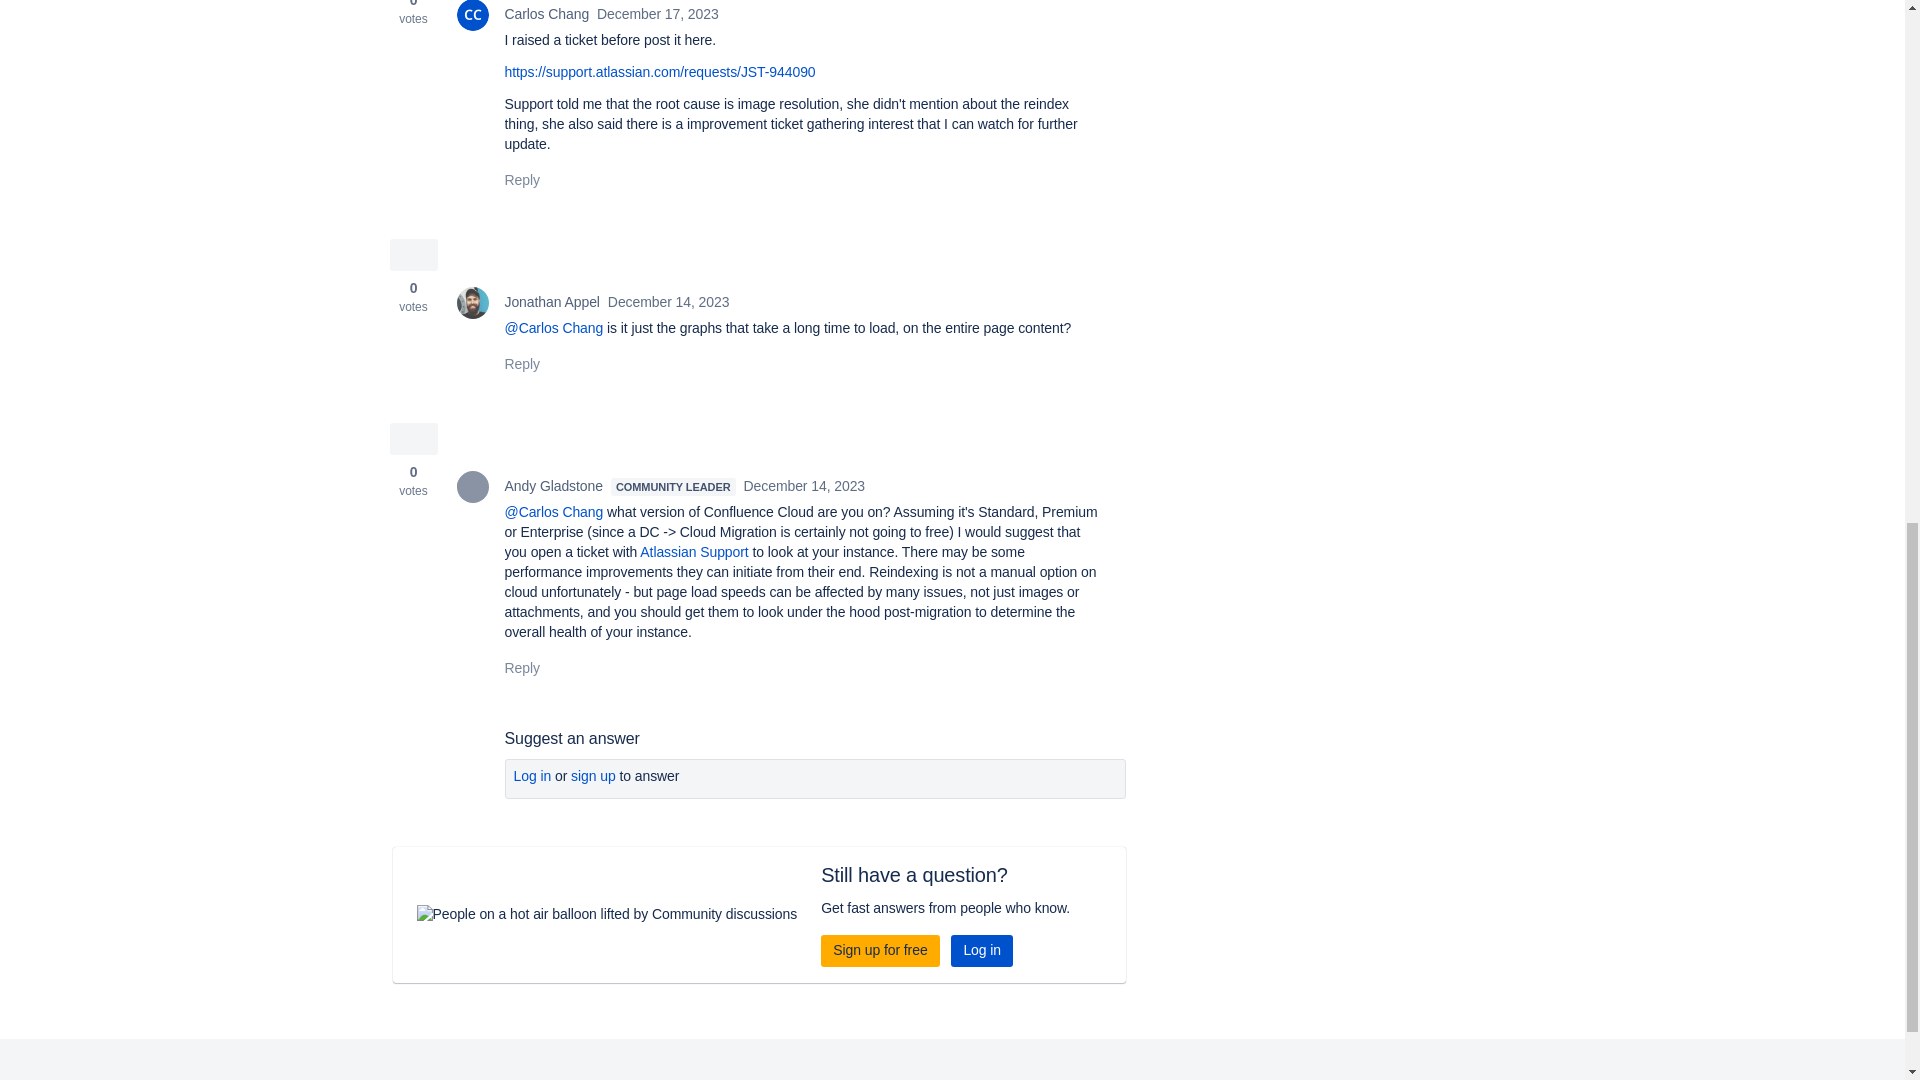 The height and width of the screenshot is (1080, 1920). What do you see at coordinates (472, 16) in the screenshot?
I see `Carlos Chang` at bounding box center [472, 16].